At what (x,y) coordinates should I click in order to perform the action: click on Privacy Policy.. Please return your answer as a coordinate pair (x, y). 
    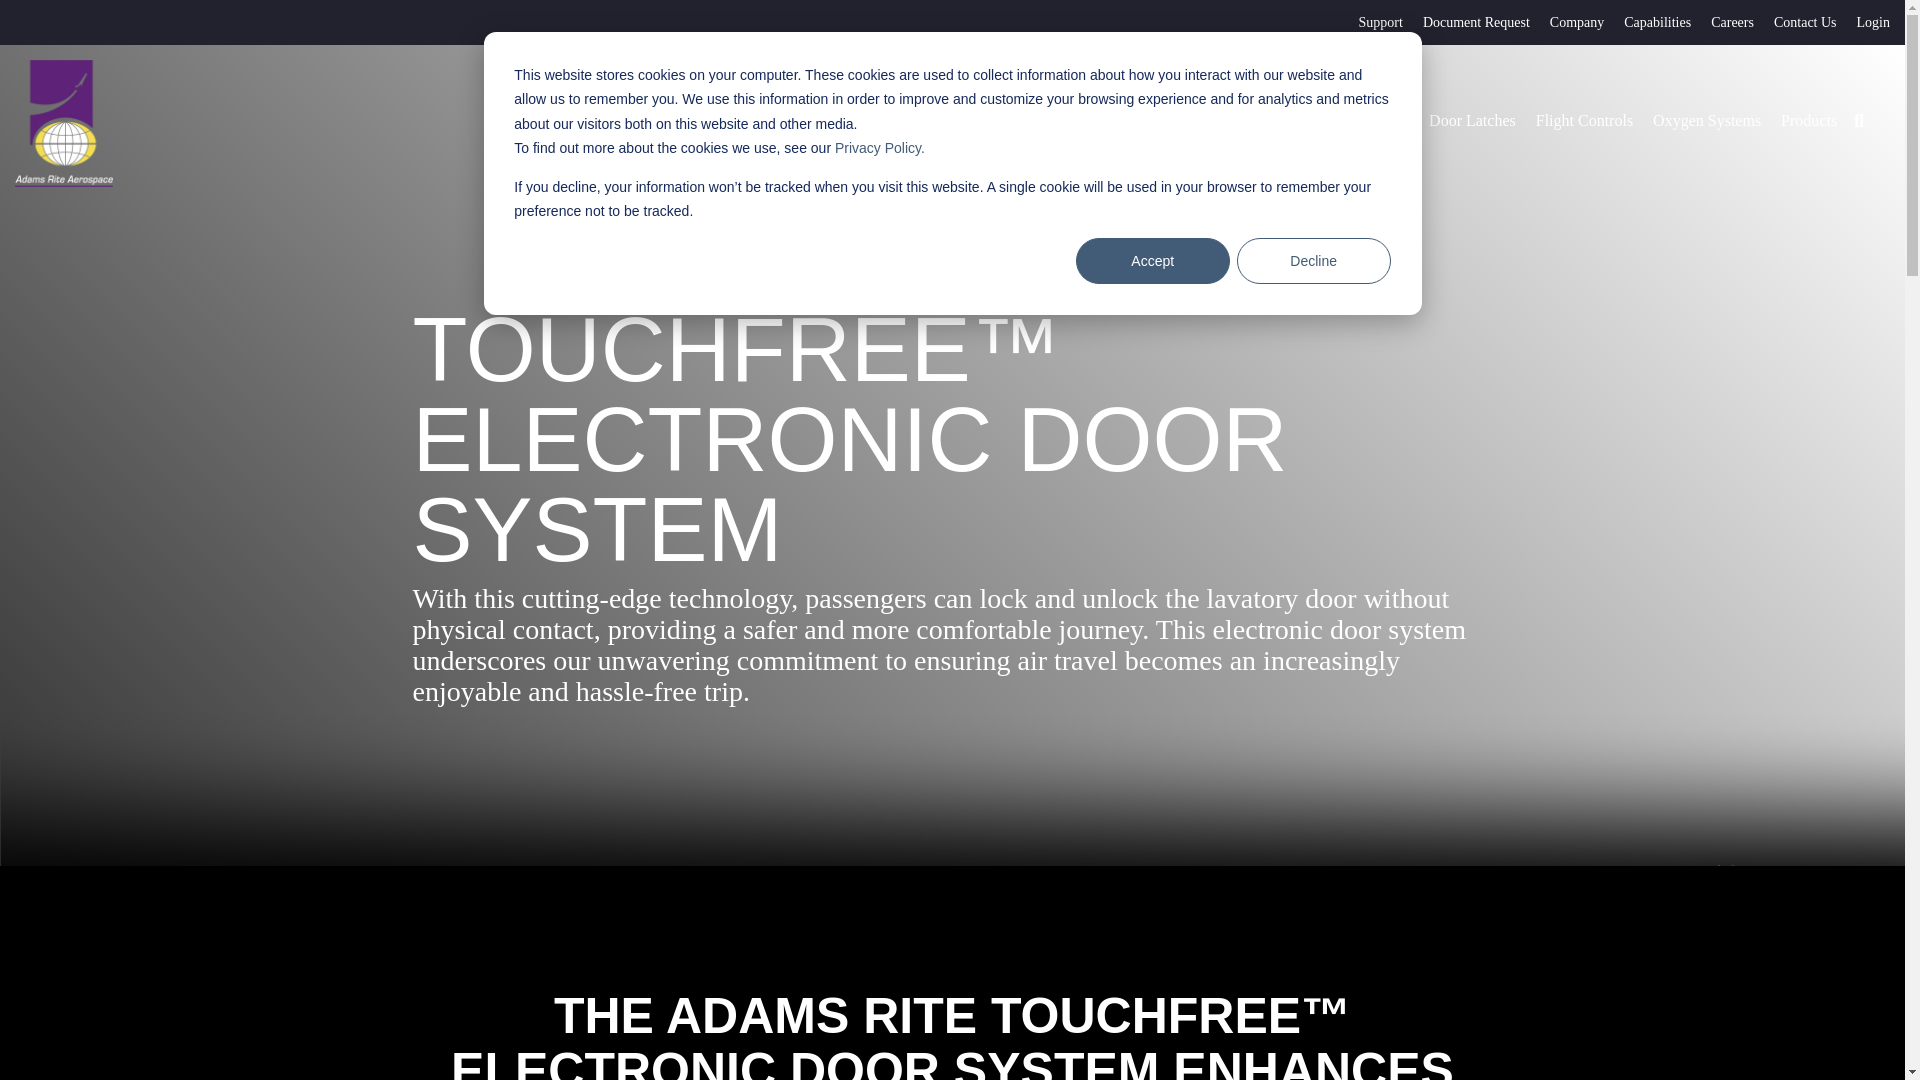
    Looking at the image, I should click on (880, 148).